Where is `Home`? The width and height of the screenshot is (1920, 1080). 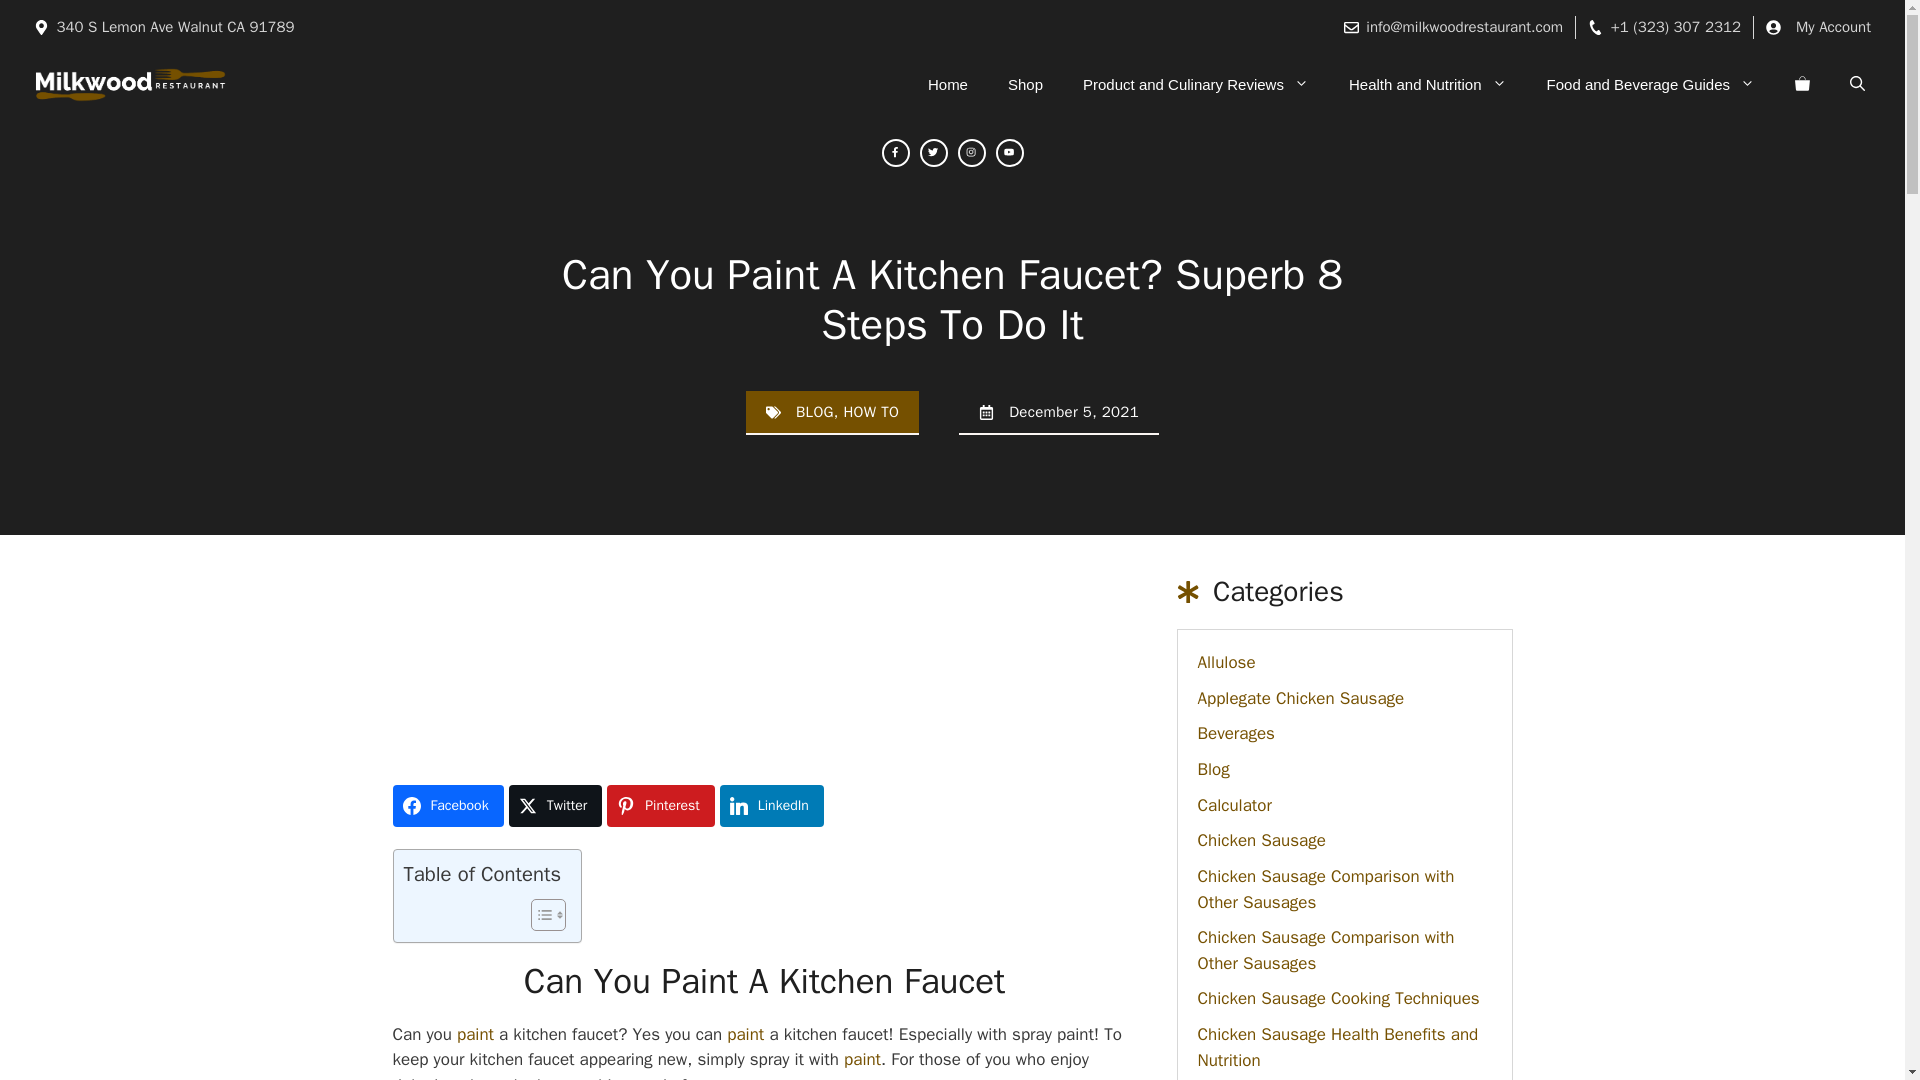 Home is located at coordinates (948, 84).